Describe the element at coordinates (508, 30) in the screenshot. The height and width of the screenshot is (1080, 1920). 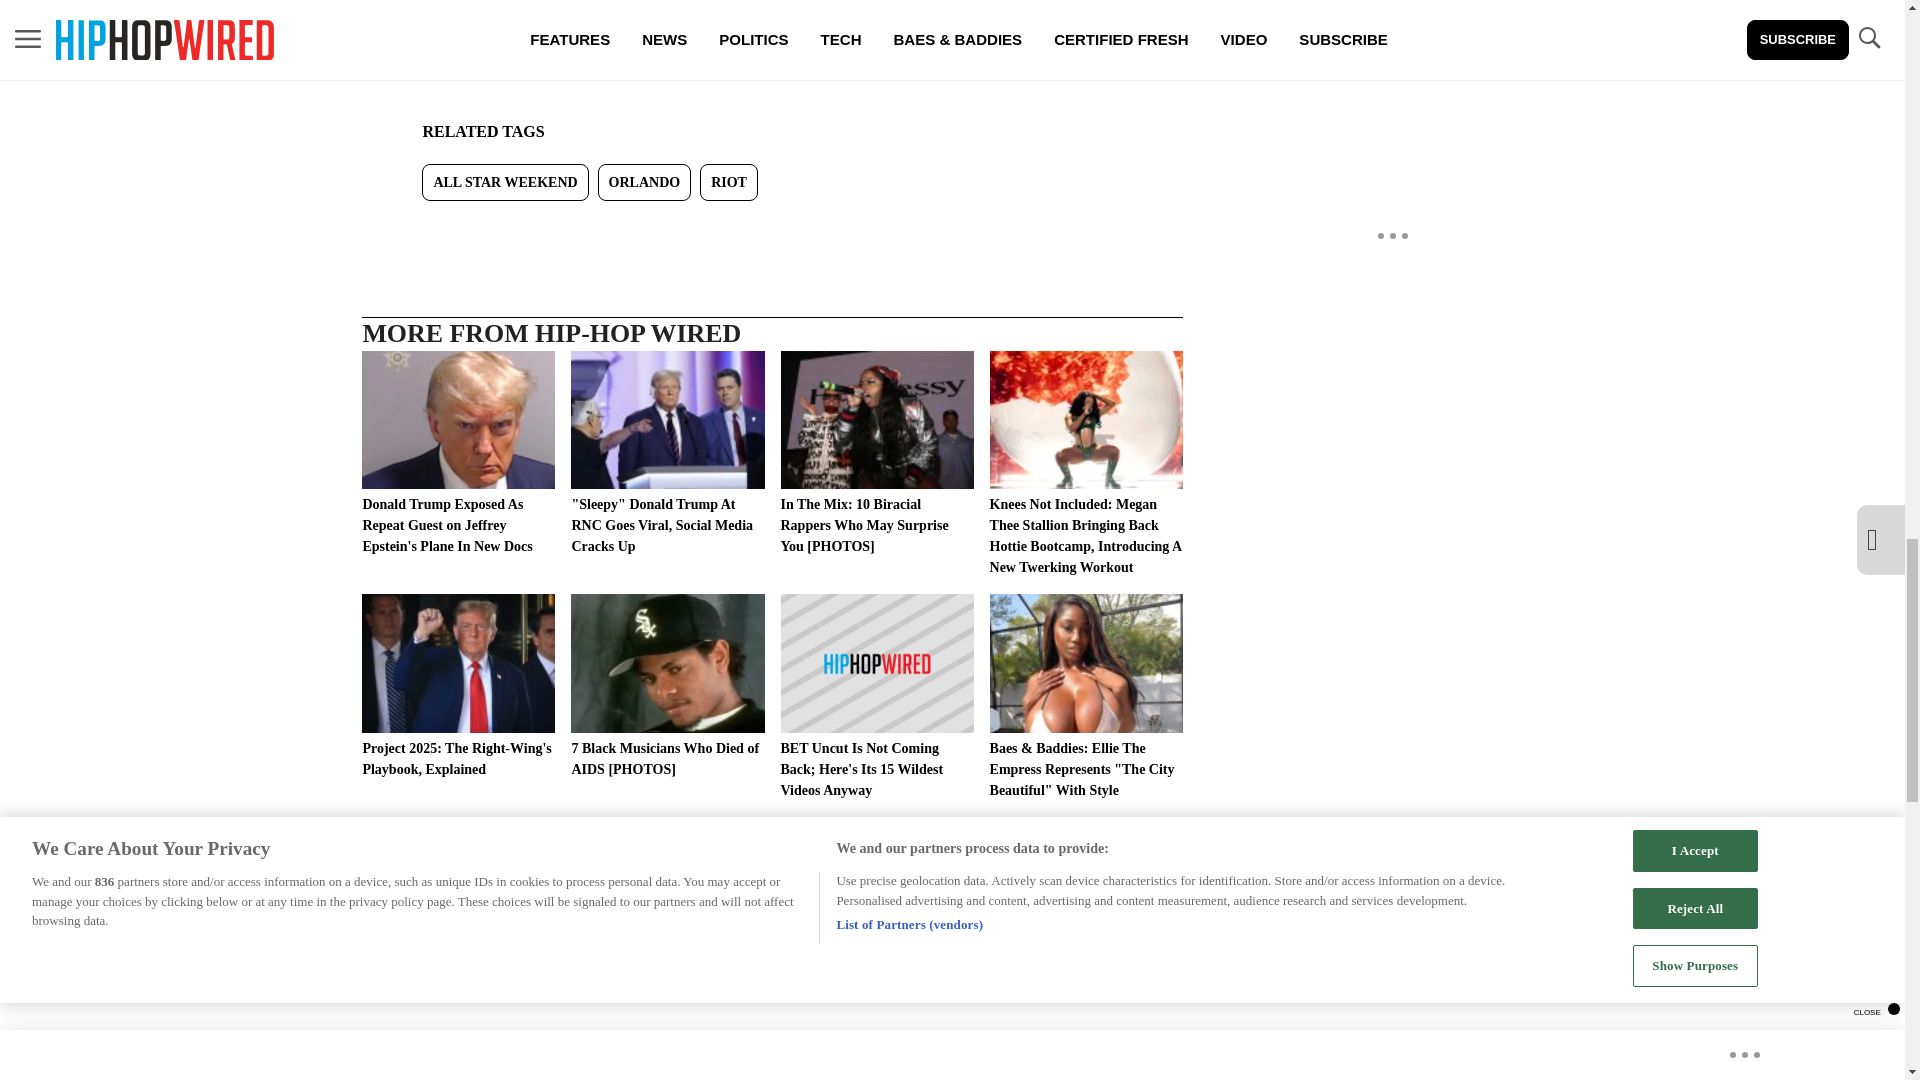
I see `OmegaJai` at that location.